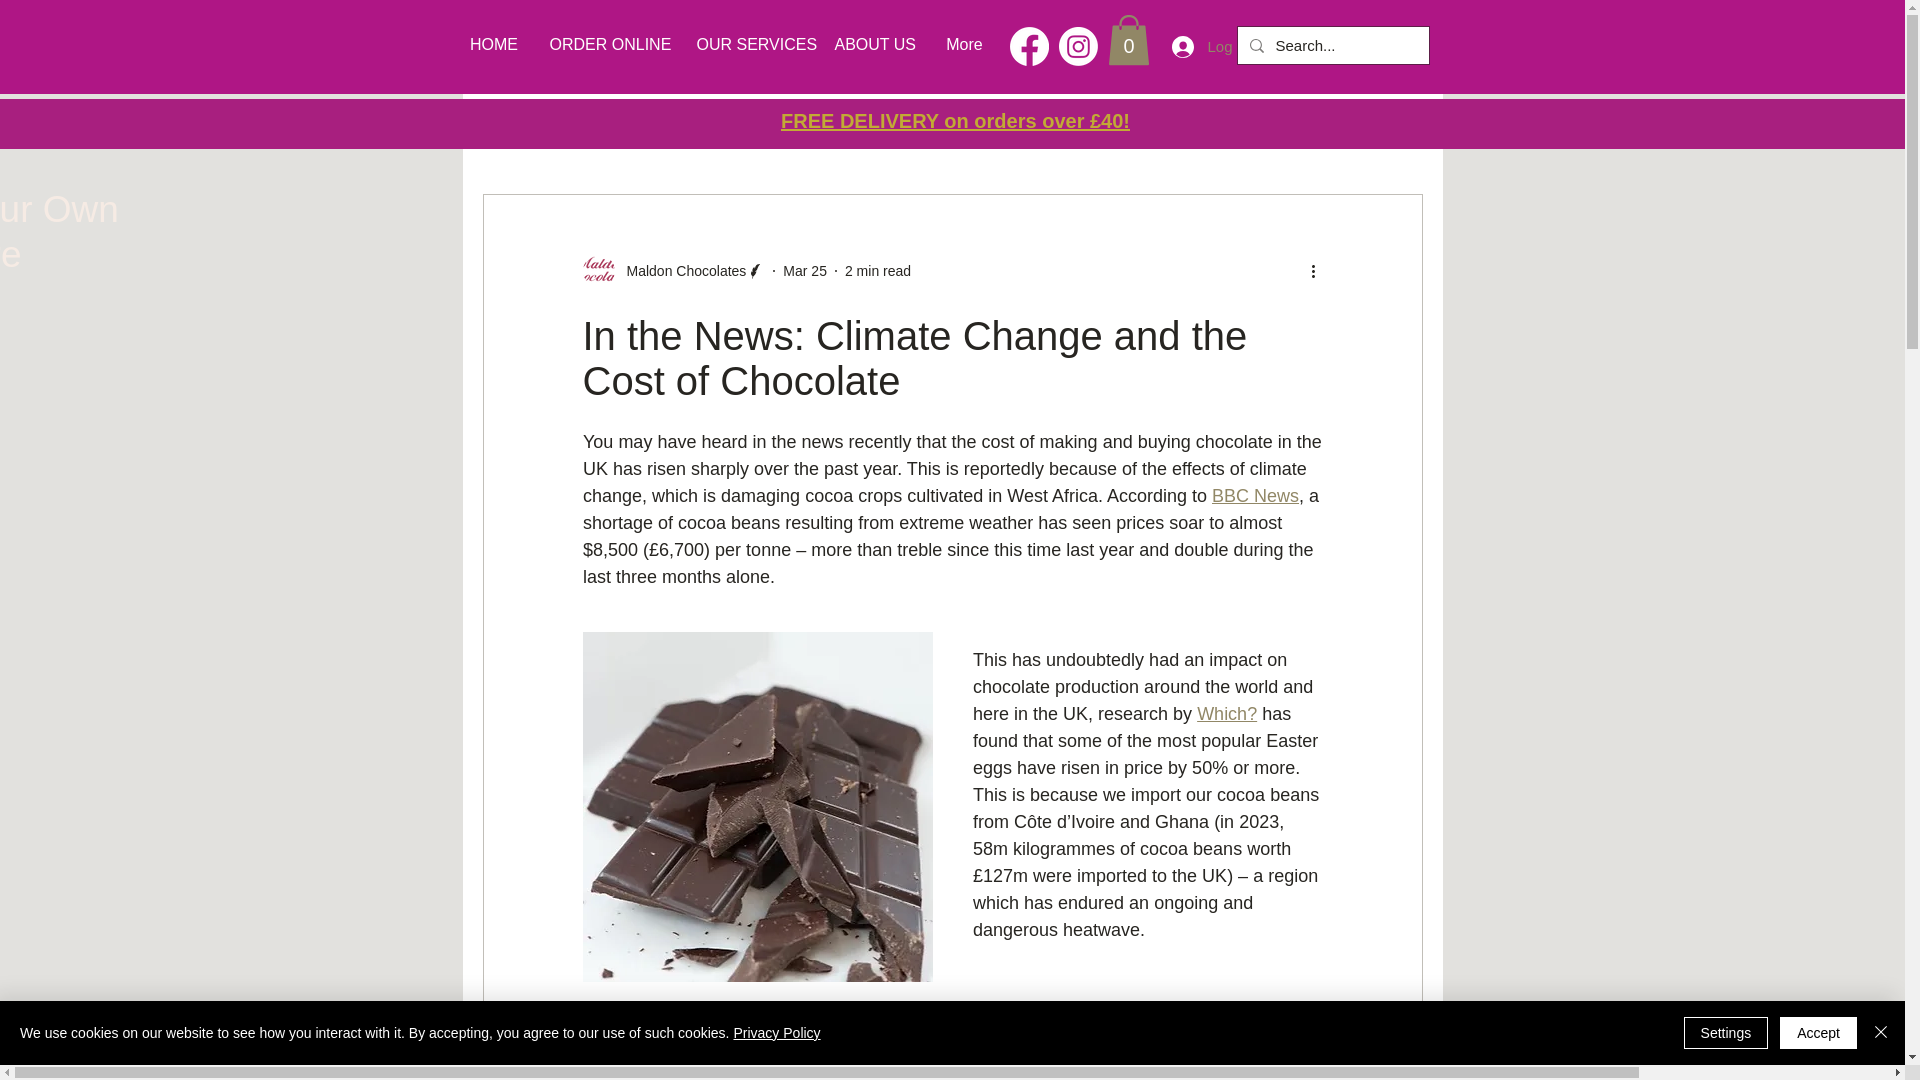 This screenshot has height=1080, width=1920. Describe the element at coordinates (1255, 496) in the screenshot. I see `BBC News` at that location.